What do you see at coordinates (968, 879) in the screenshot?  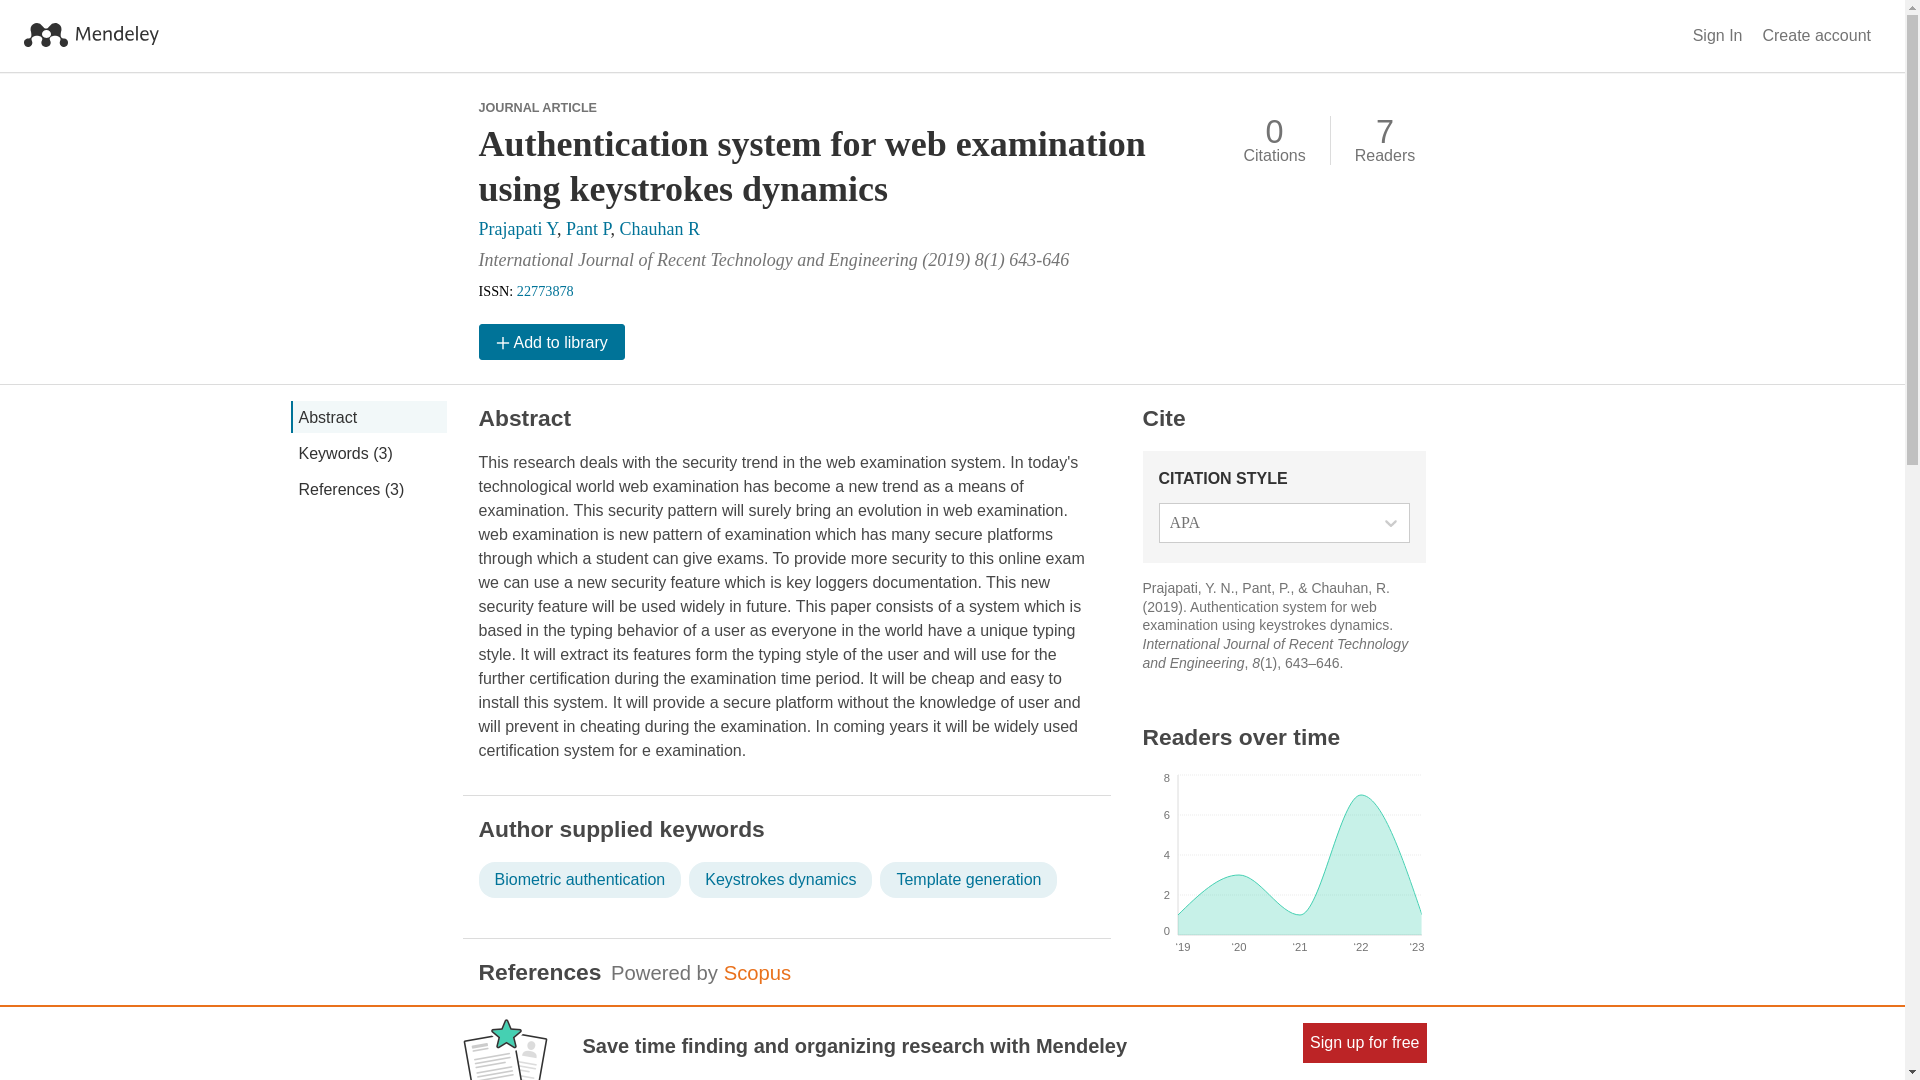 I see `Template generation` at bounding box center [968, 879].